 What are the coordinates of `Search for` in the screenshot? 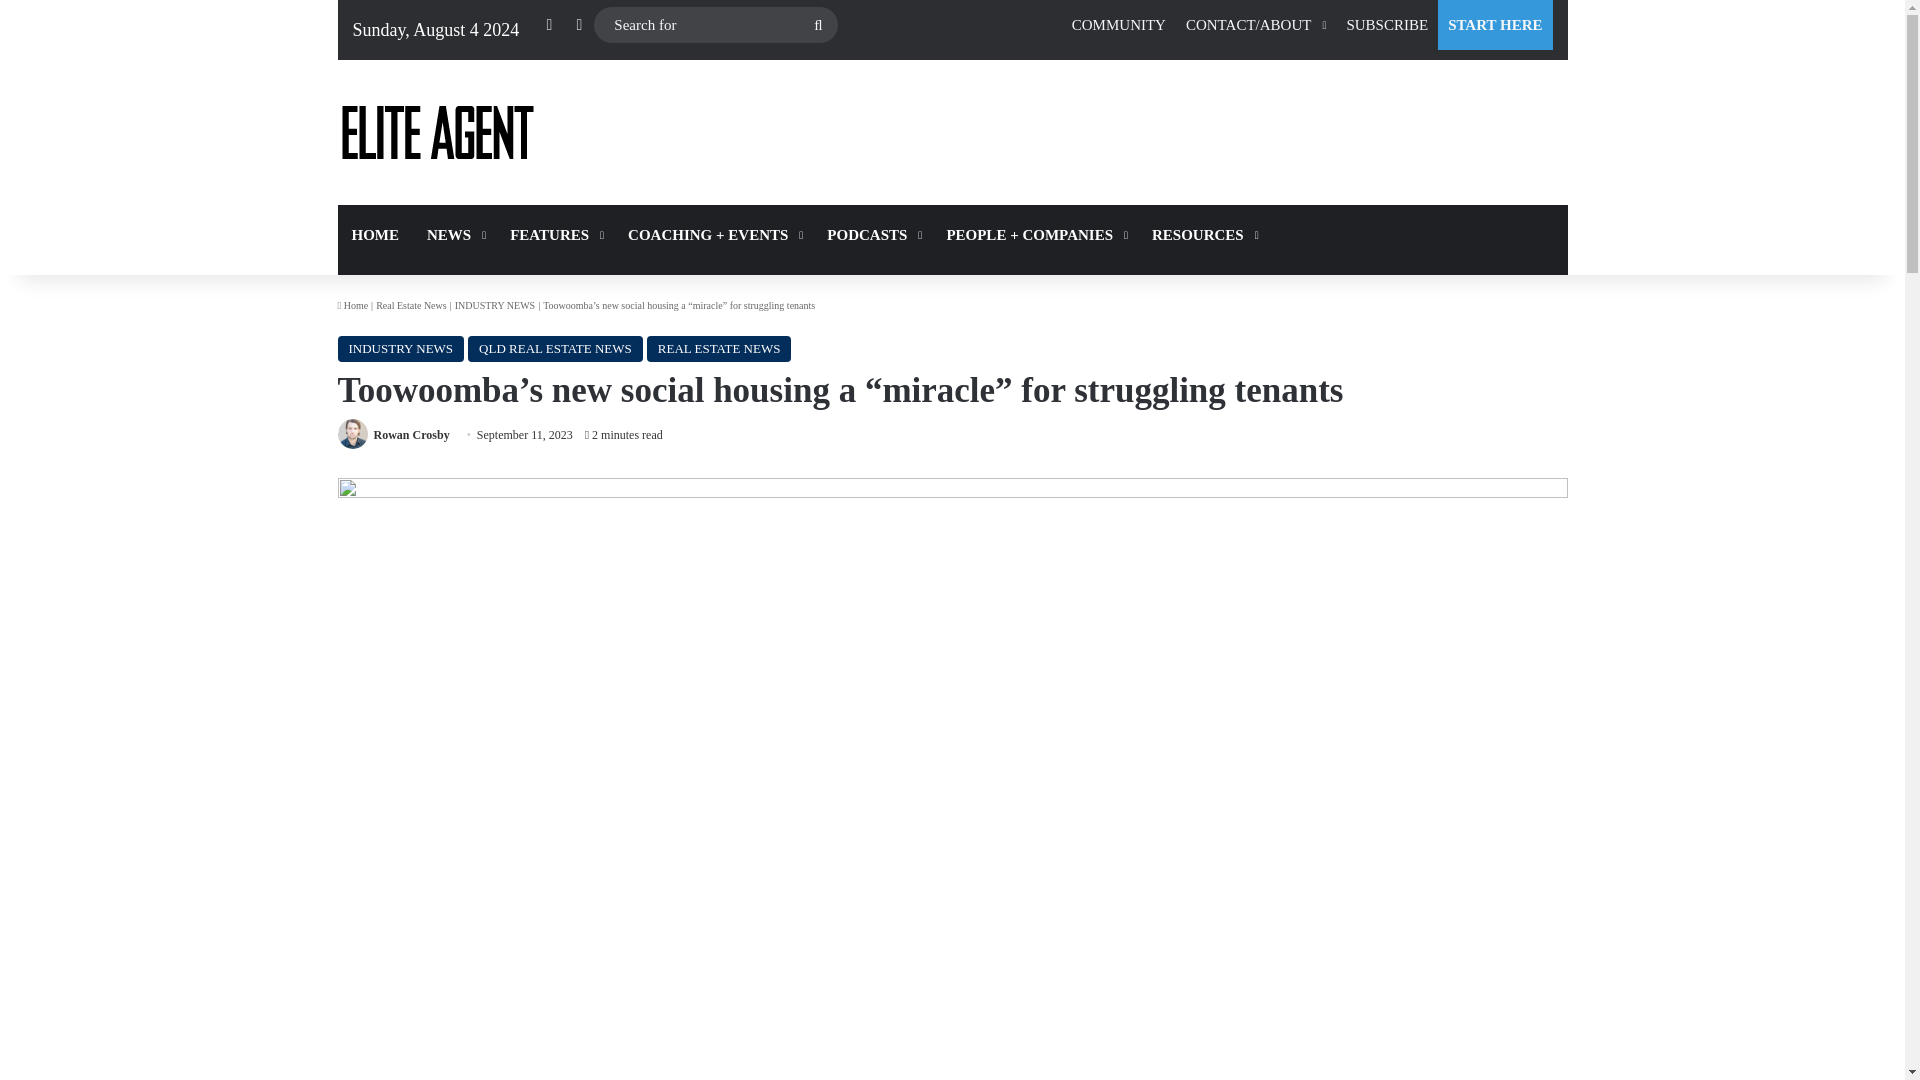 It's located at (715, 25).